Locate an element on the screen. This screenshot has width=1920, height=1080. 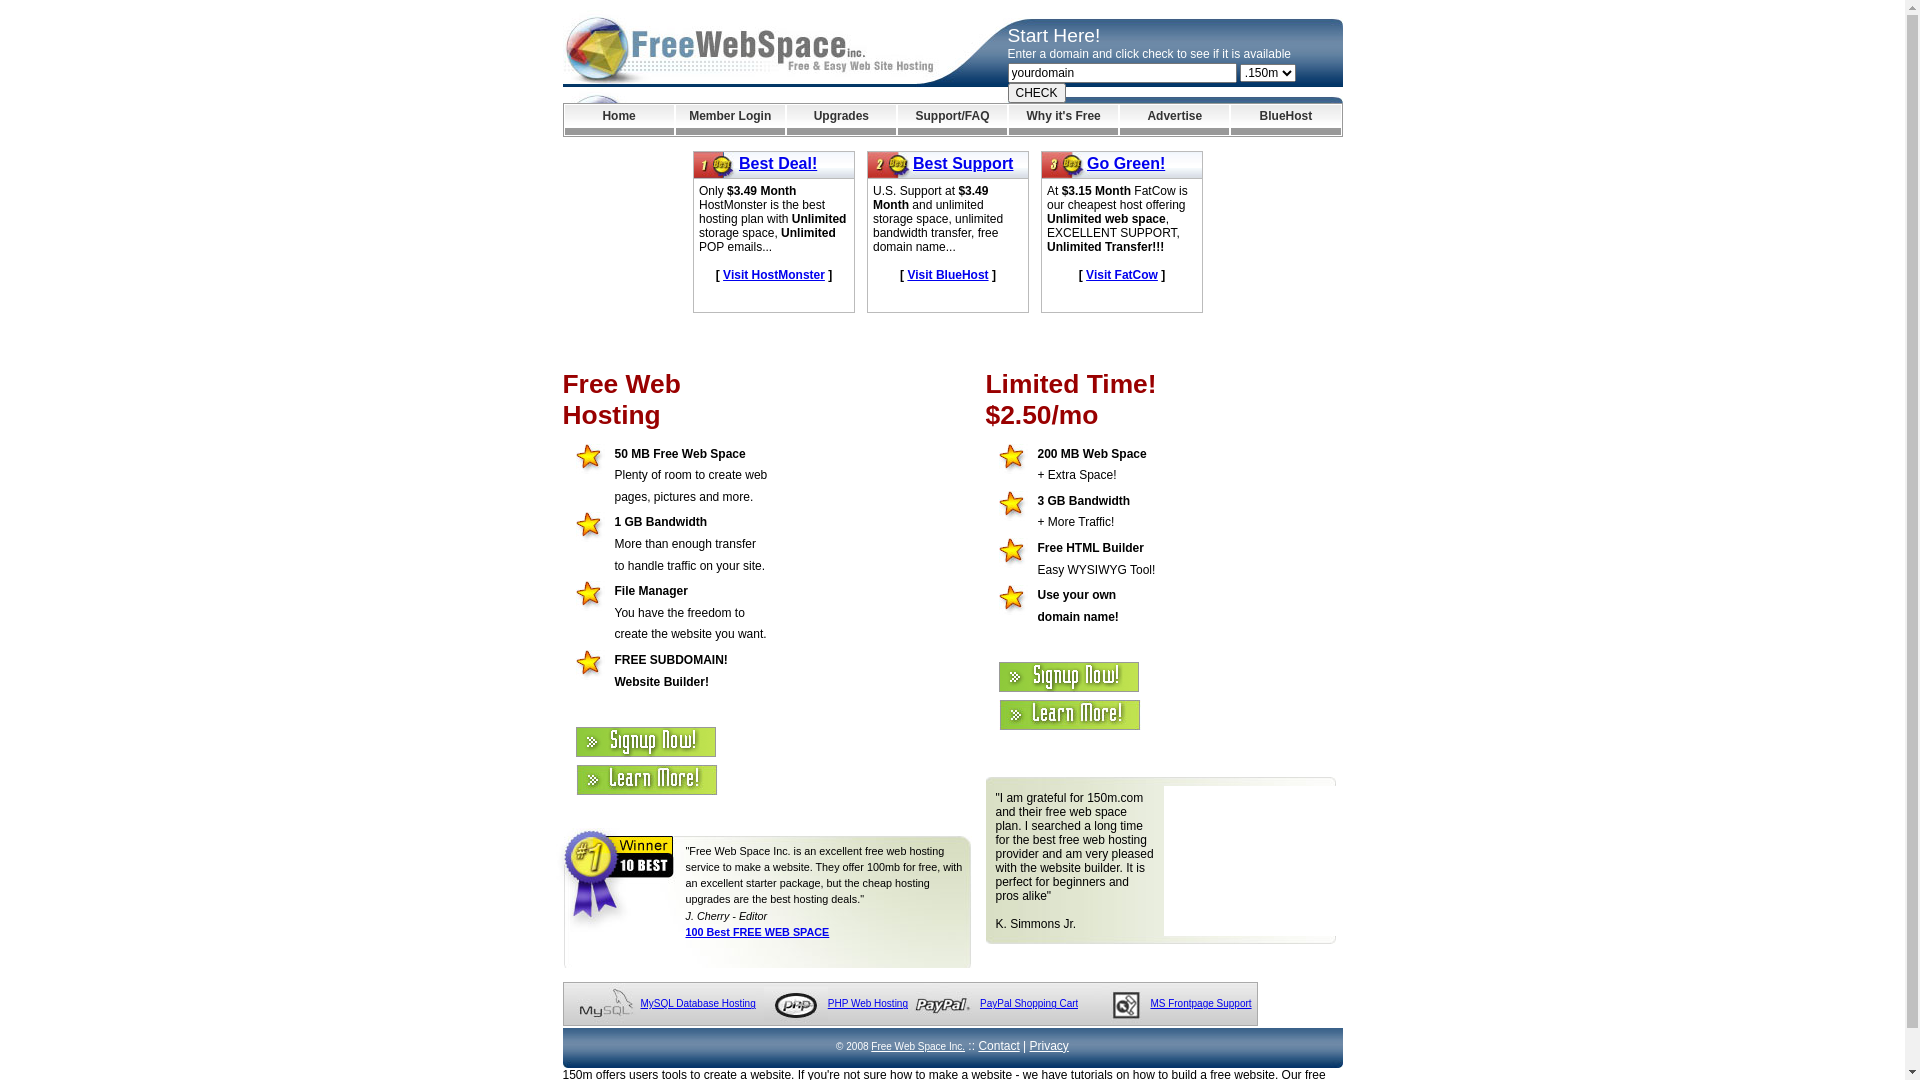
Home is located at coordinates (618, 120).